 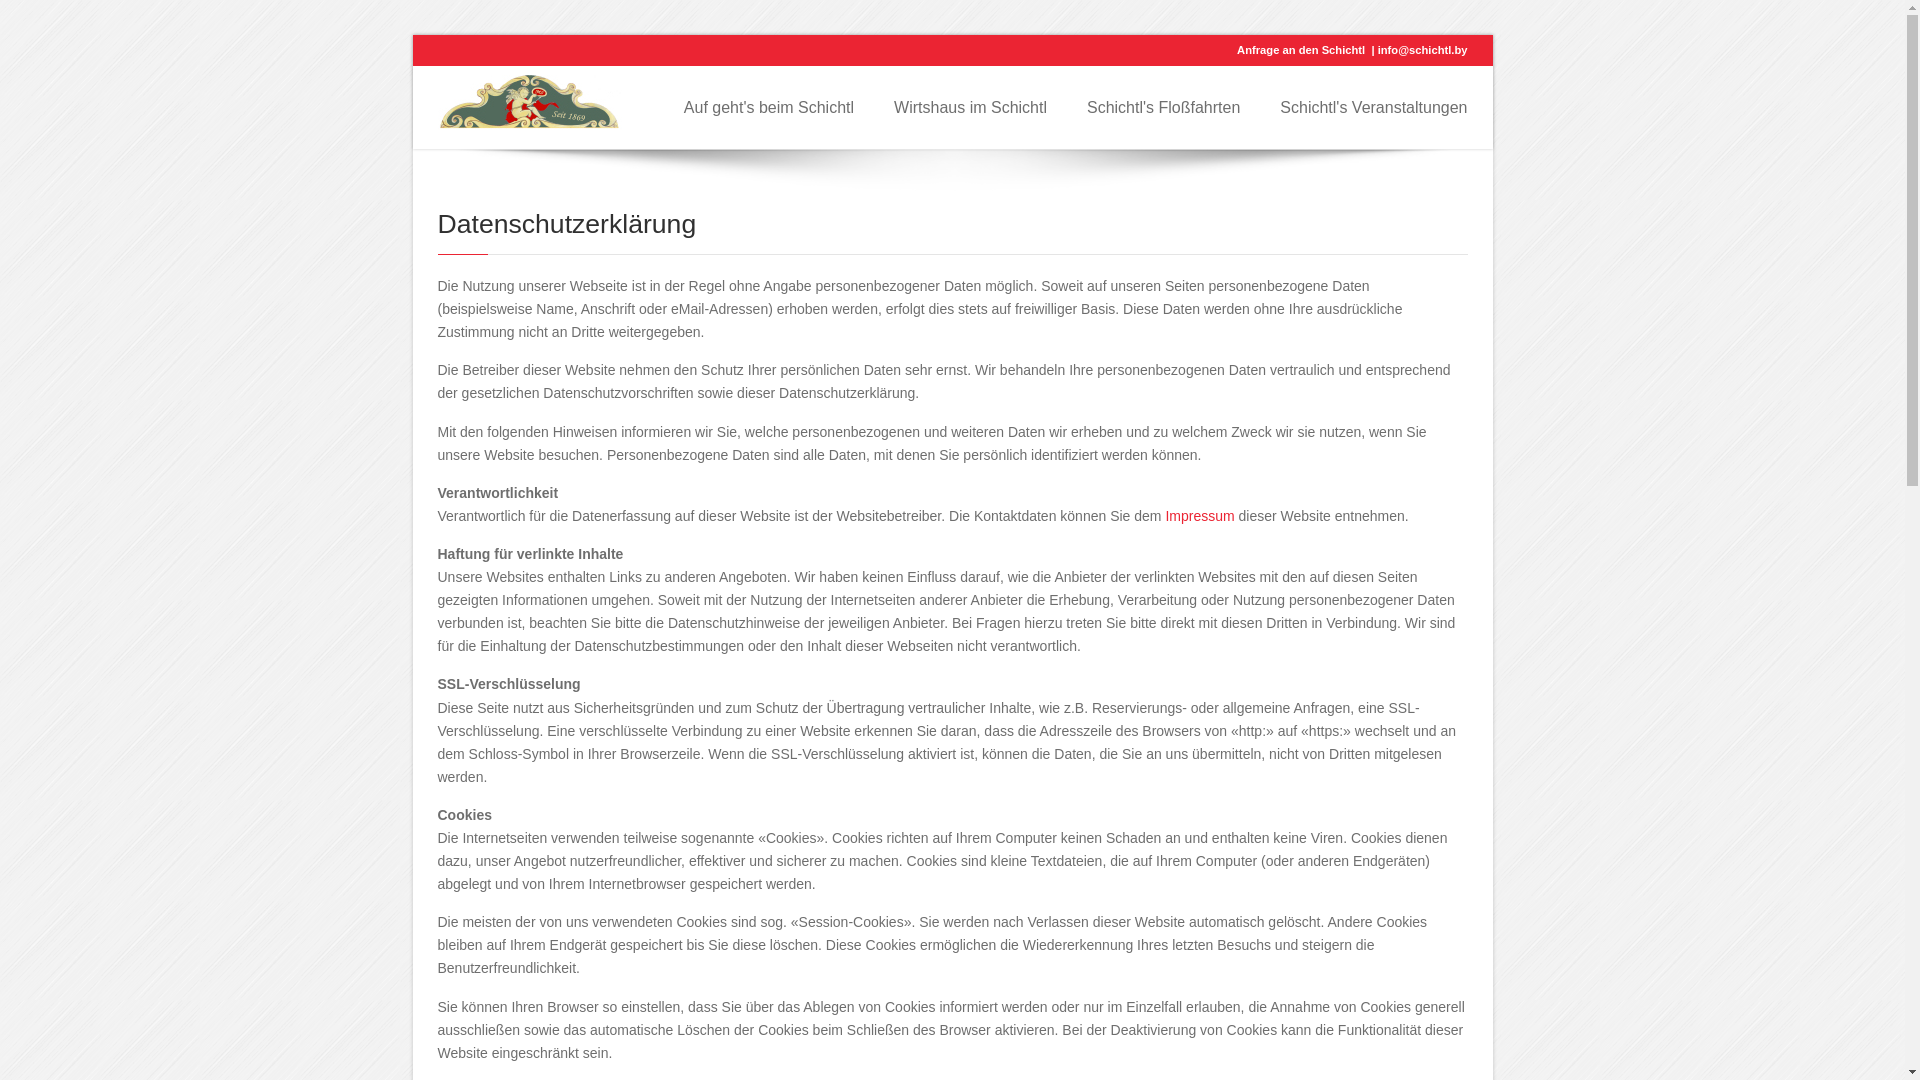 I want to click on info@schichtl.by, so click(x=1423, y=50).